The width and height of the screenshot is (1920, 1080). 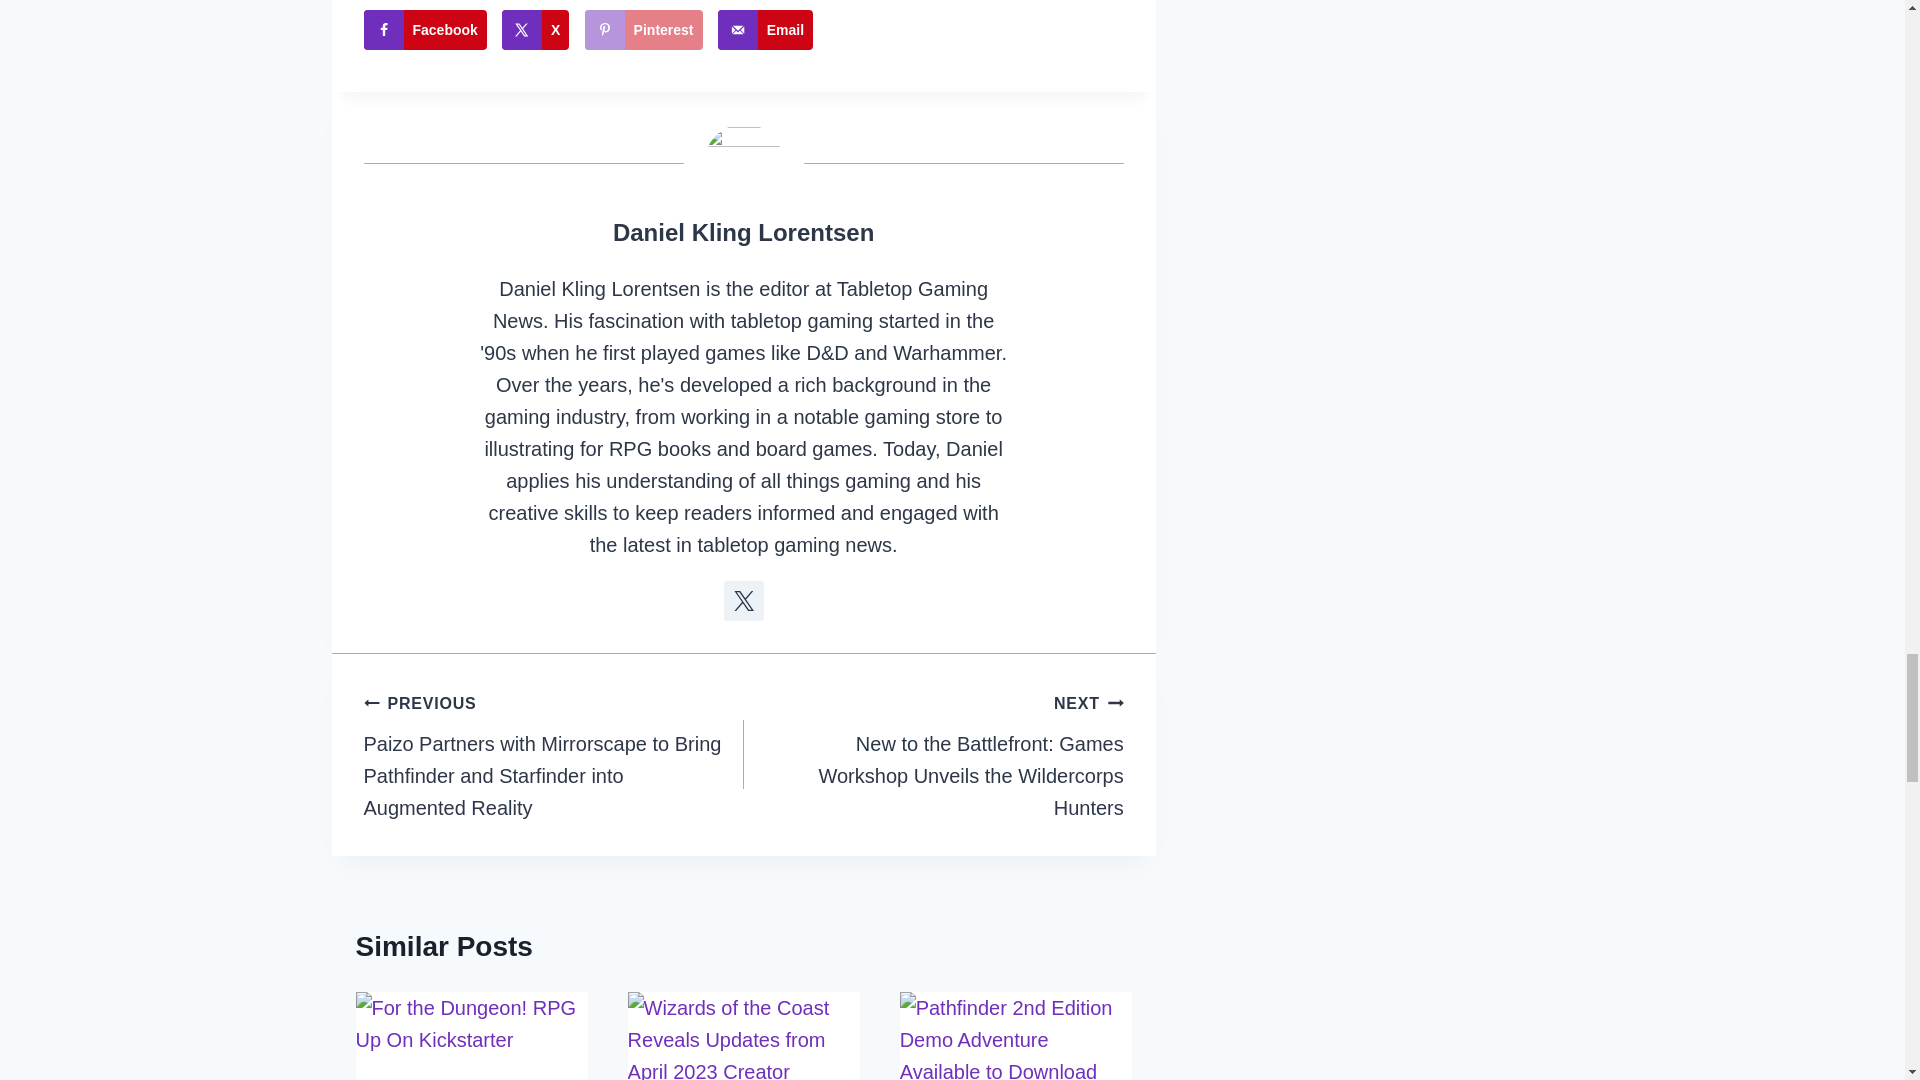 I want to click on Facebook, so click(x=426, y=29).